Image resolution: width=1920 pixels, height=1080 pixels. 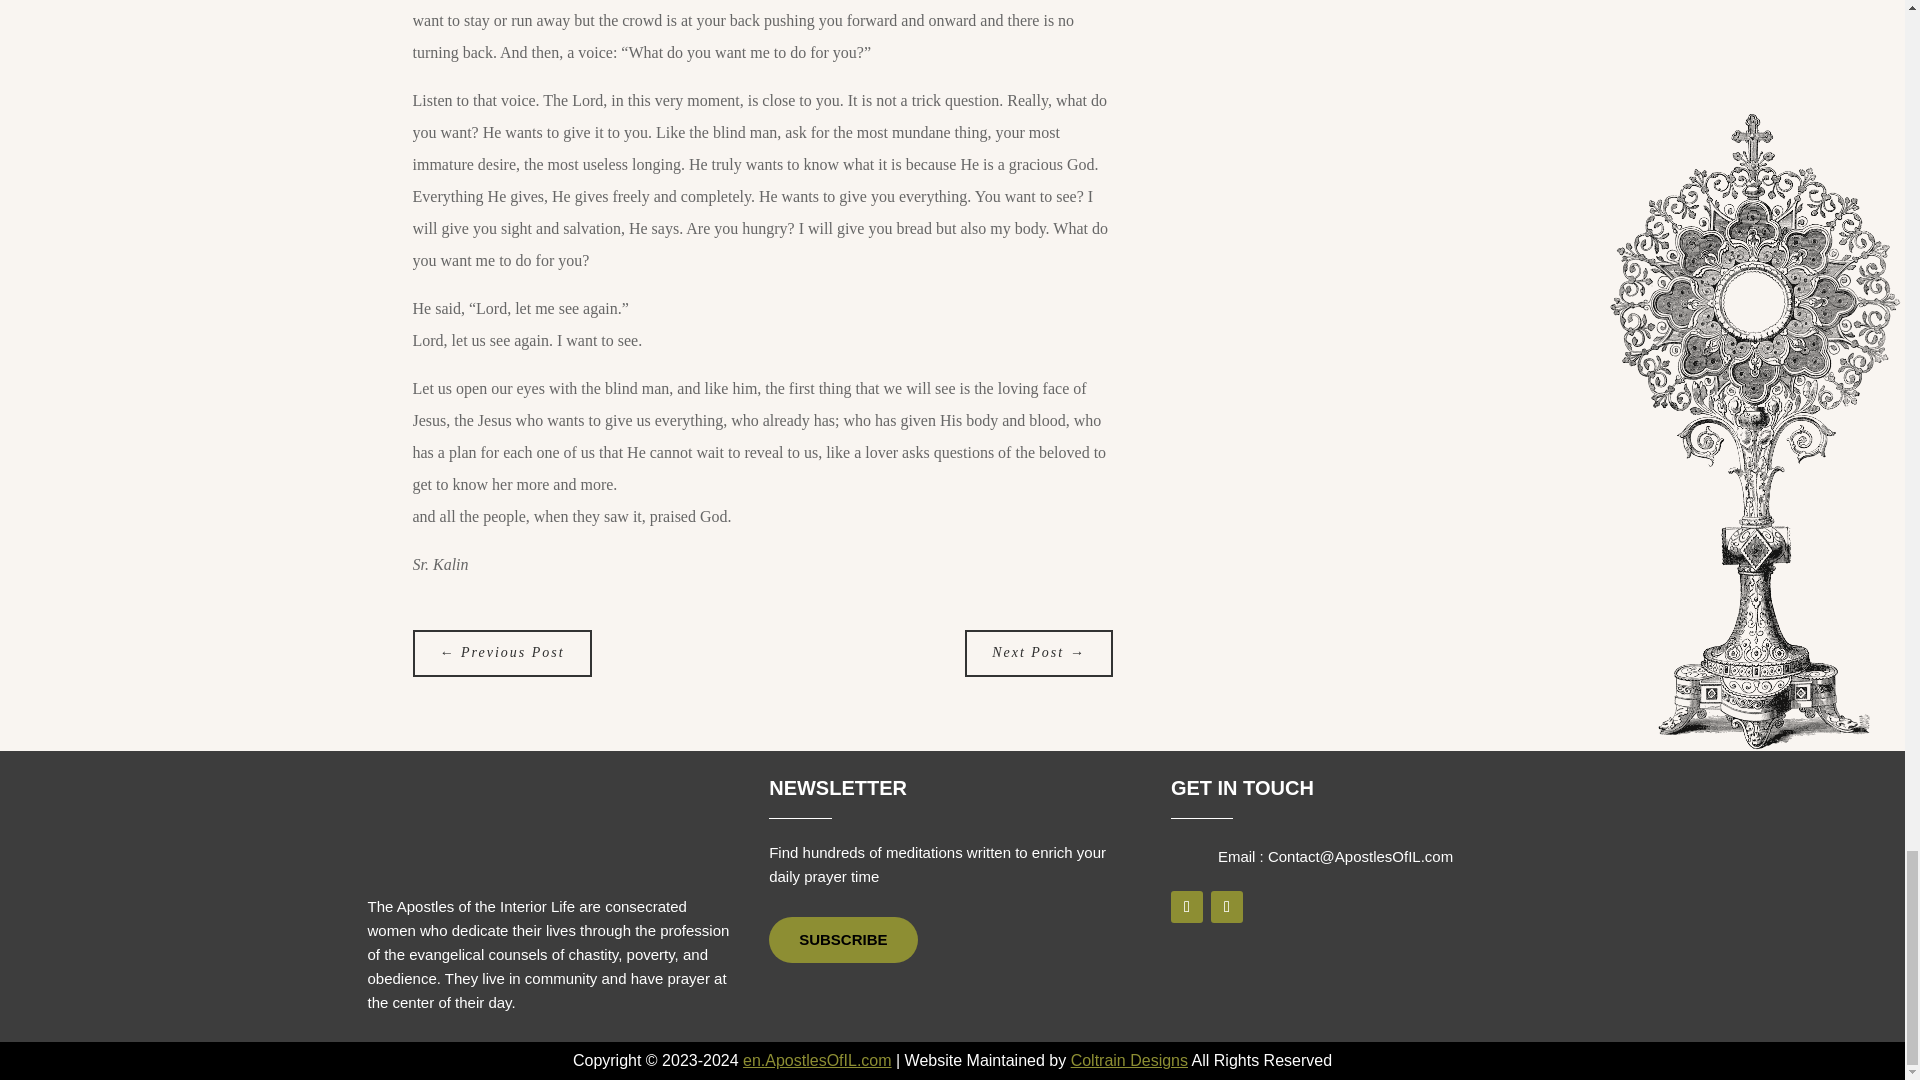 What do you see at coordinates (843, 940) in the screenshot?
I see `SUBSCRIBE` at bounding box center [843, 940].